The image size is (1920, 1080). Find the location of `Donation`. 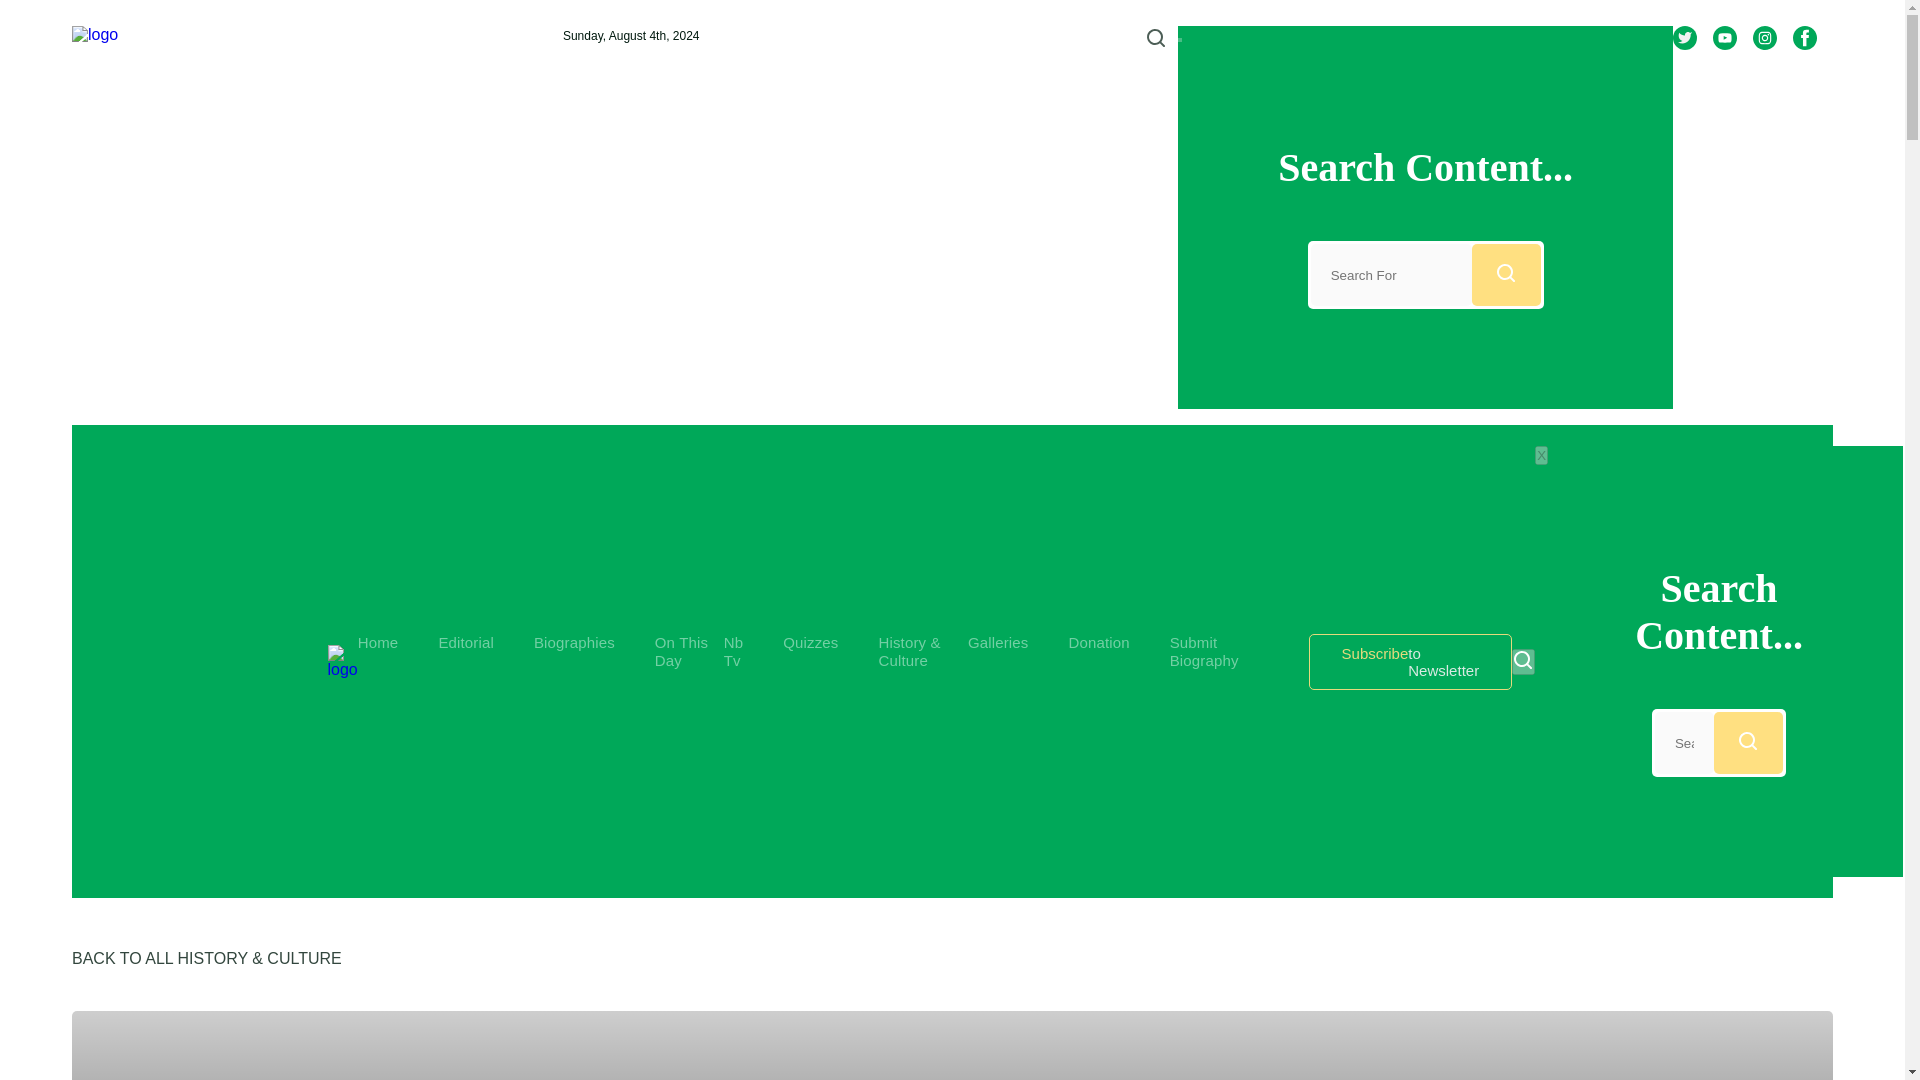

Donation is located at coordinates (1098, 642).